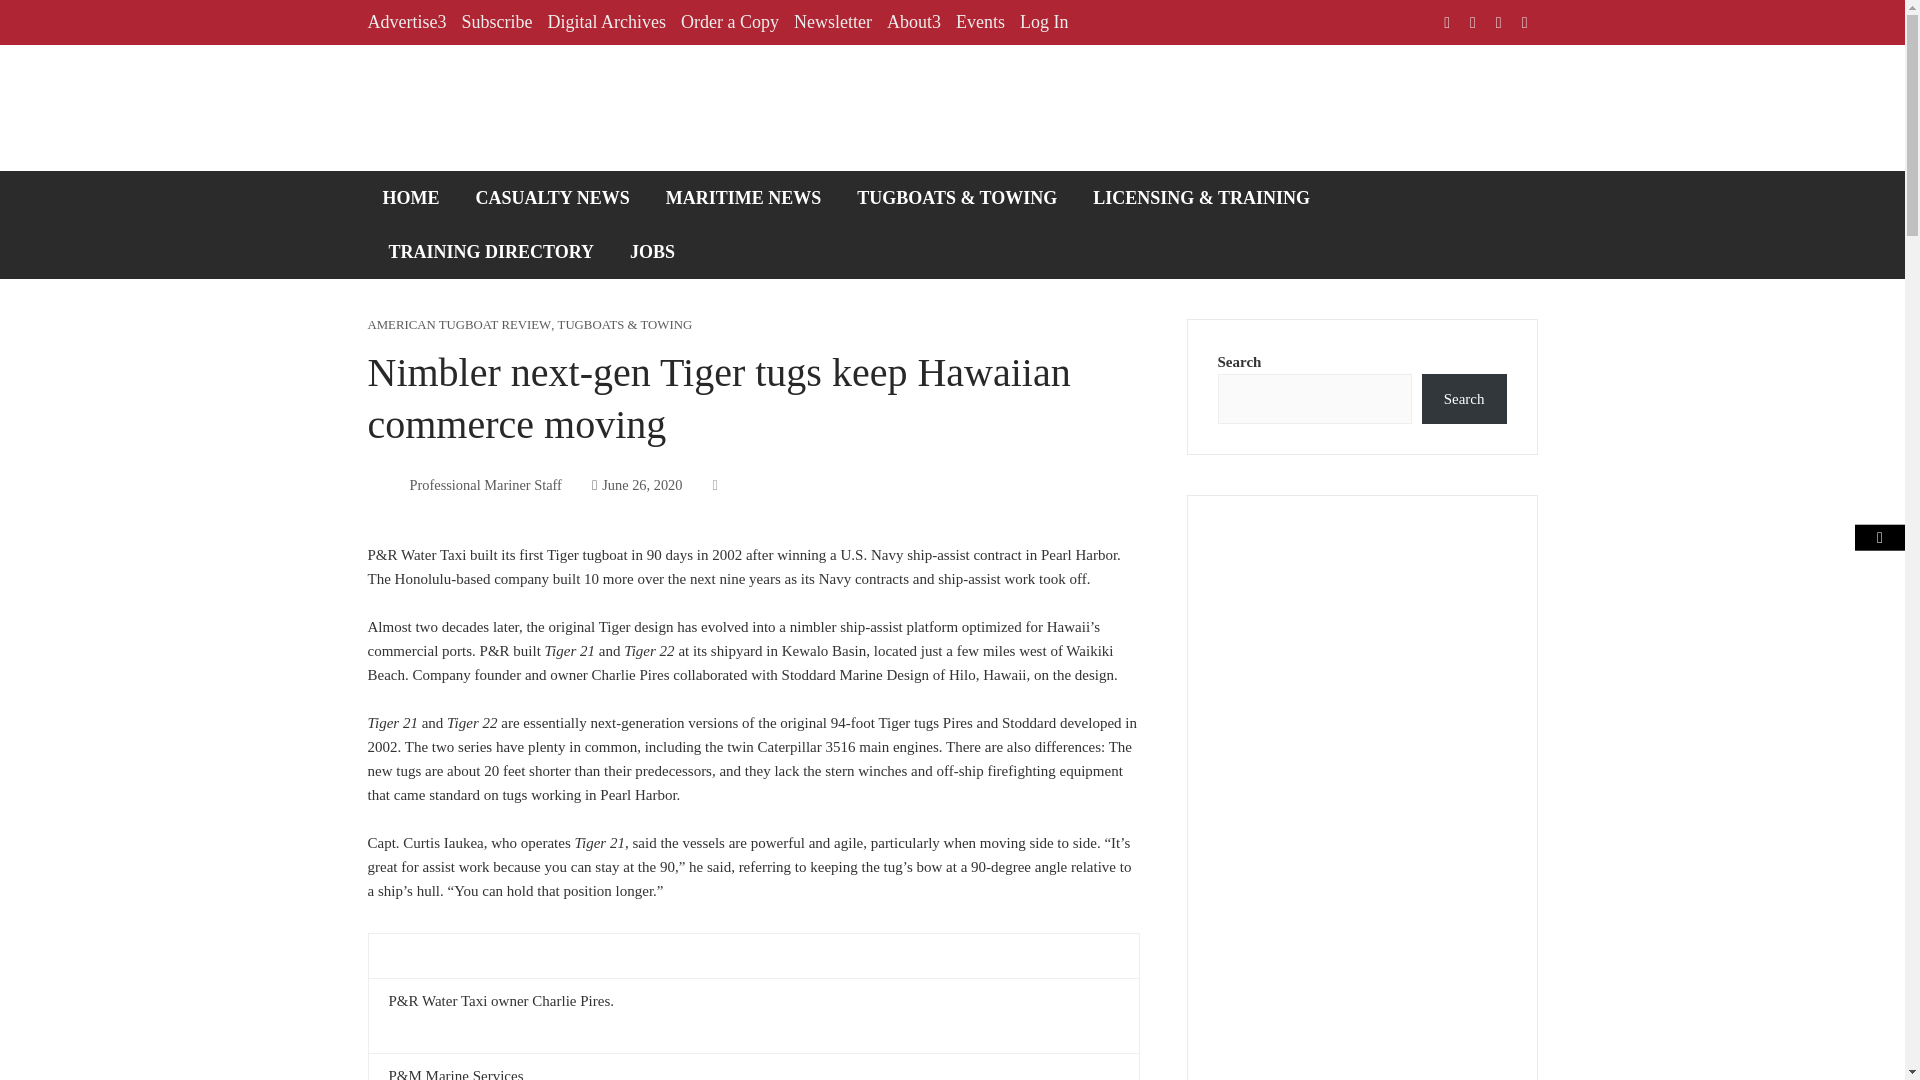 This screenshot has width=1920, height=1080. I want to click on Newsletter, so click(832, 22).